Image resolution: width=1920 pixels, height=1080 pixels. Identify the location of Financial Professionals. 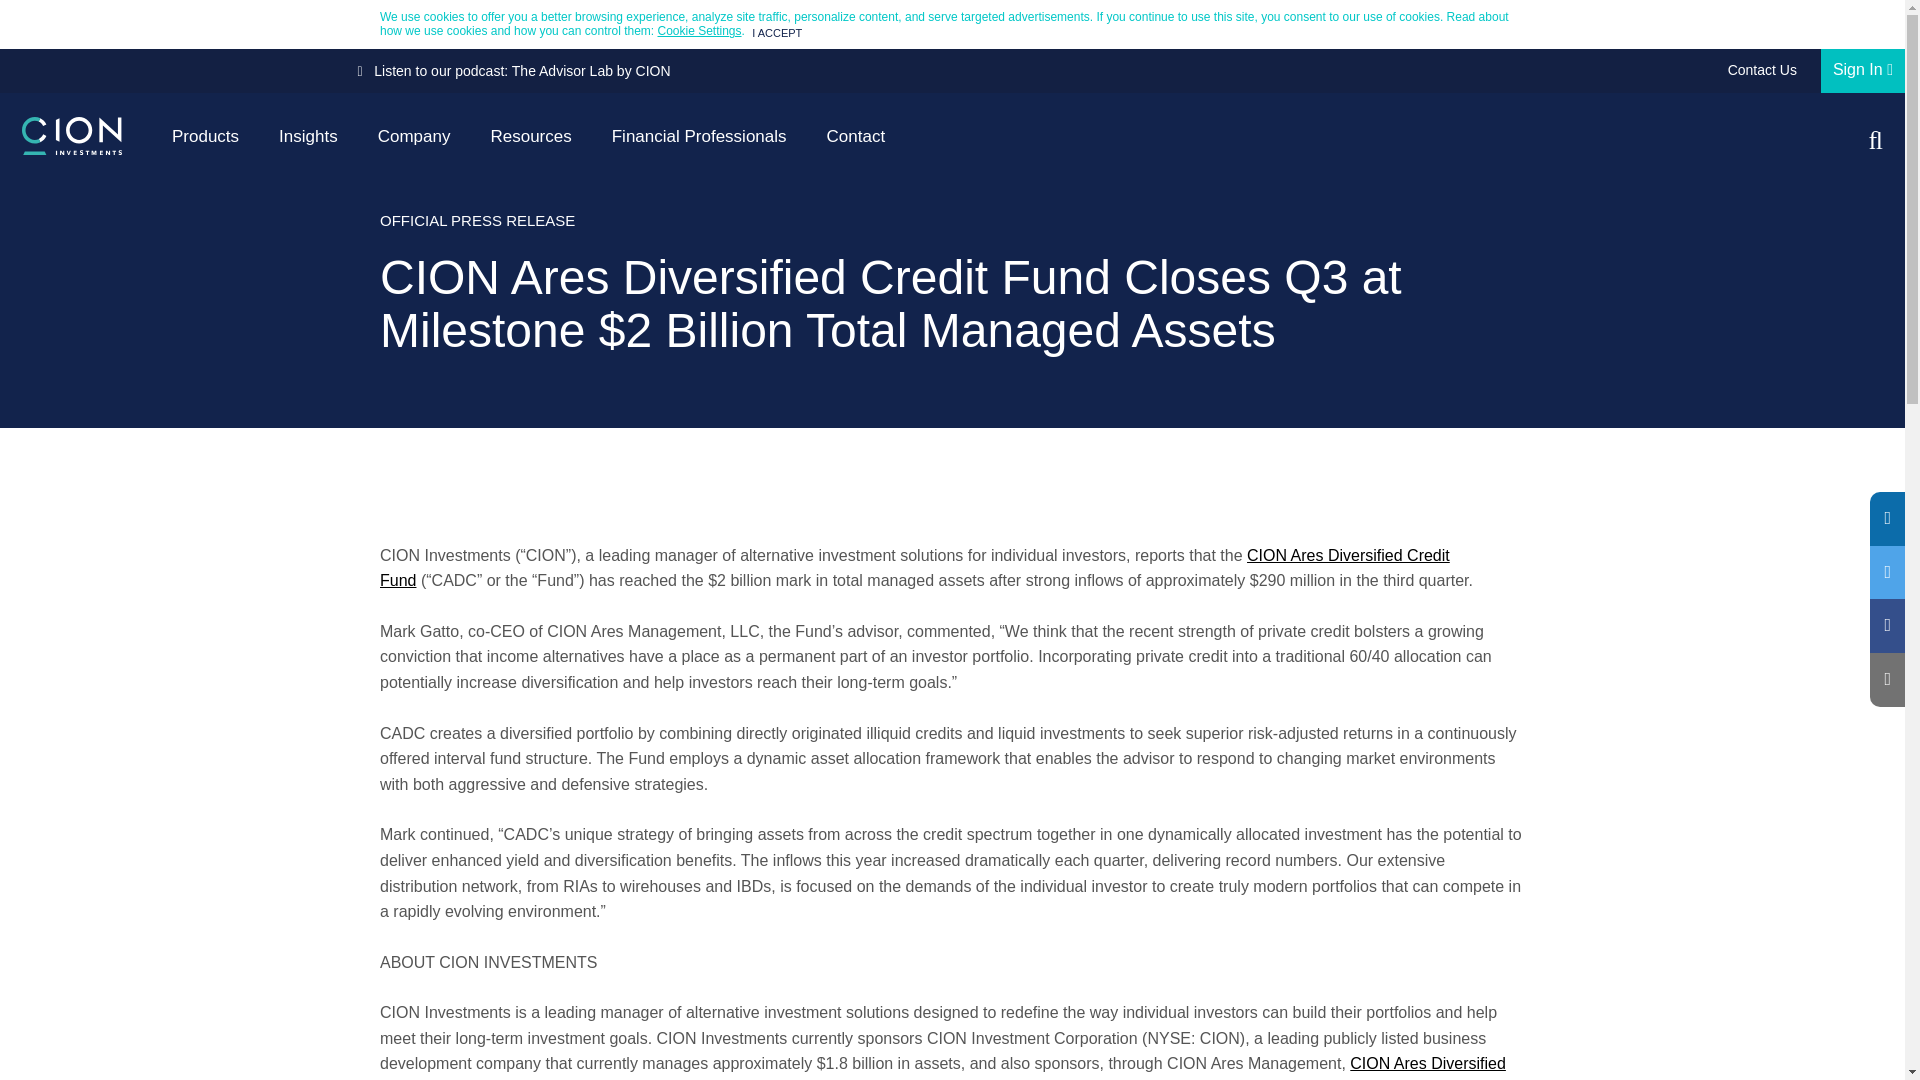
(698, 140).